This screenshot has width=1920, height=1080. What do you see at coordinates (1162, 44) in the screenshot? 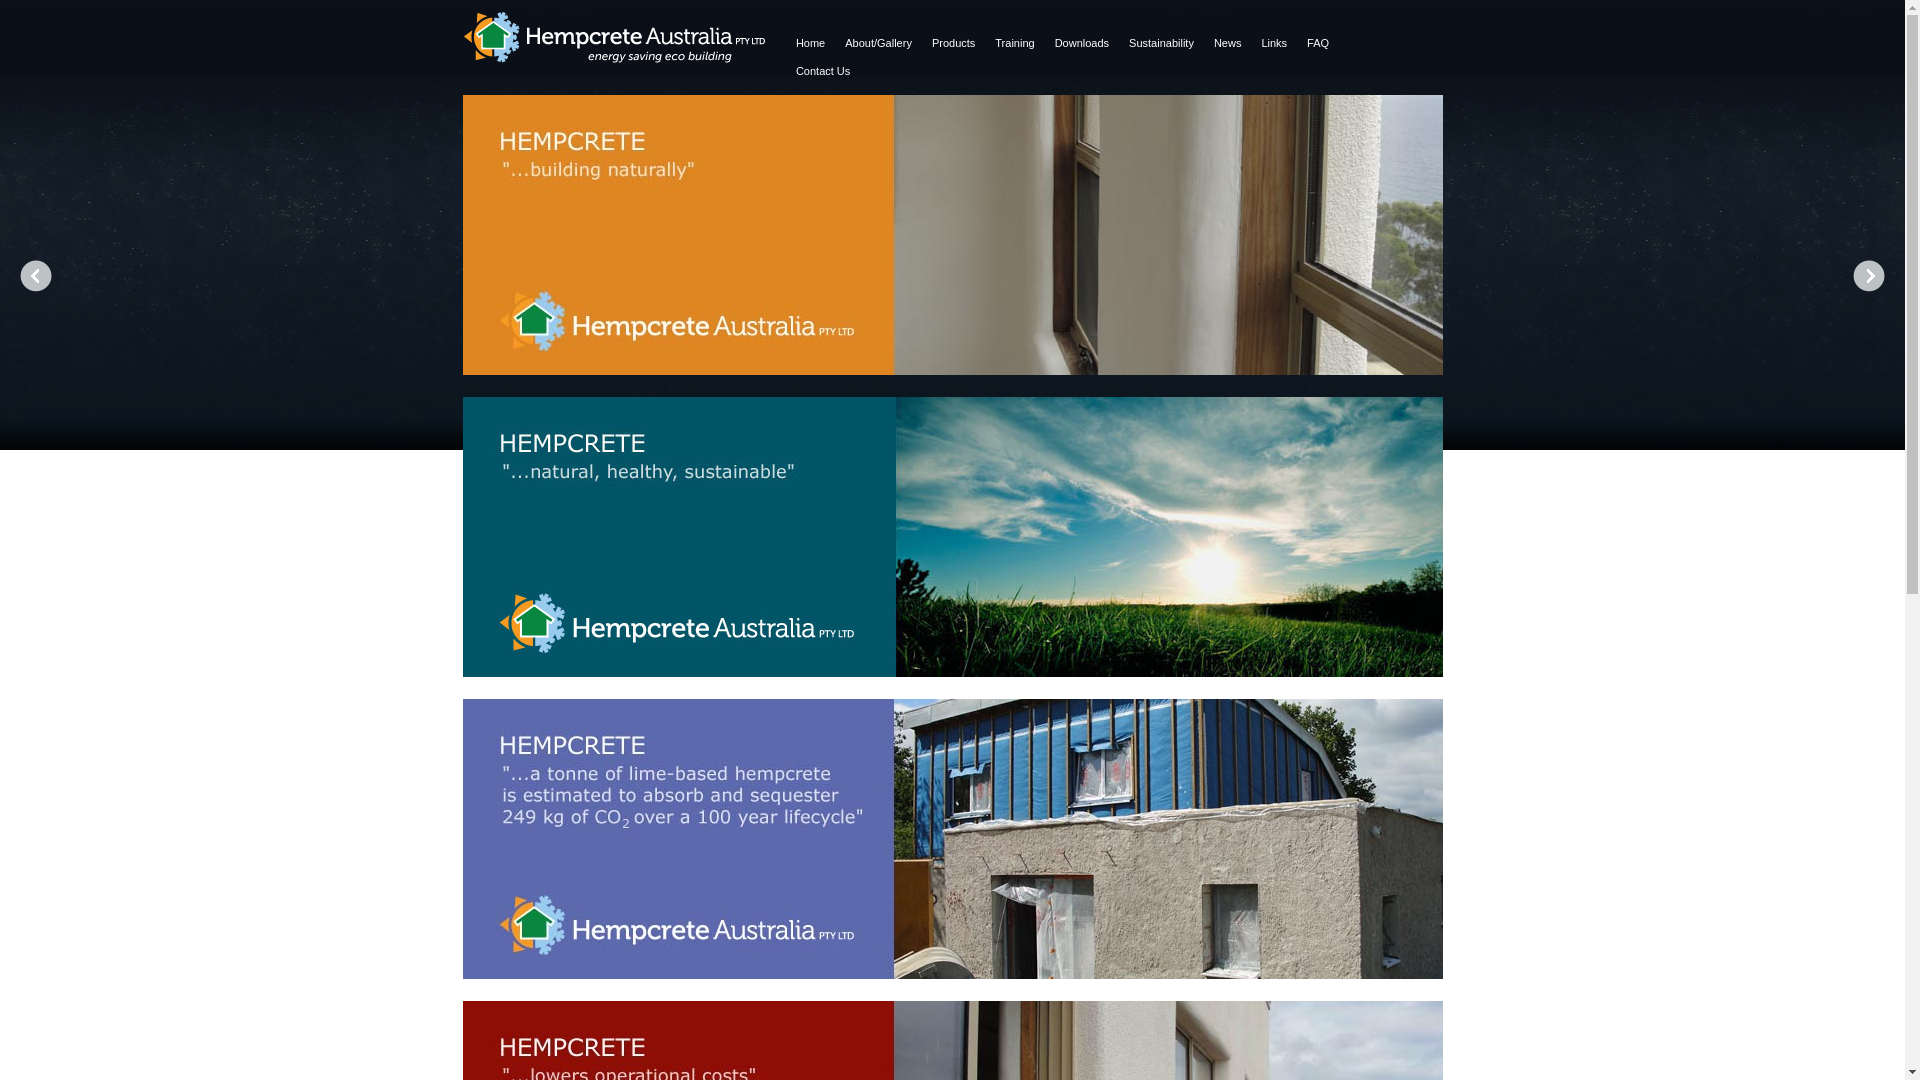
I see `Sustainability` at bounding box center [1162, 44].